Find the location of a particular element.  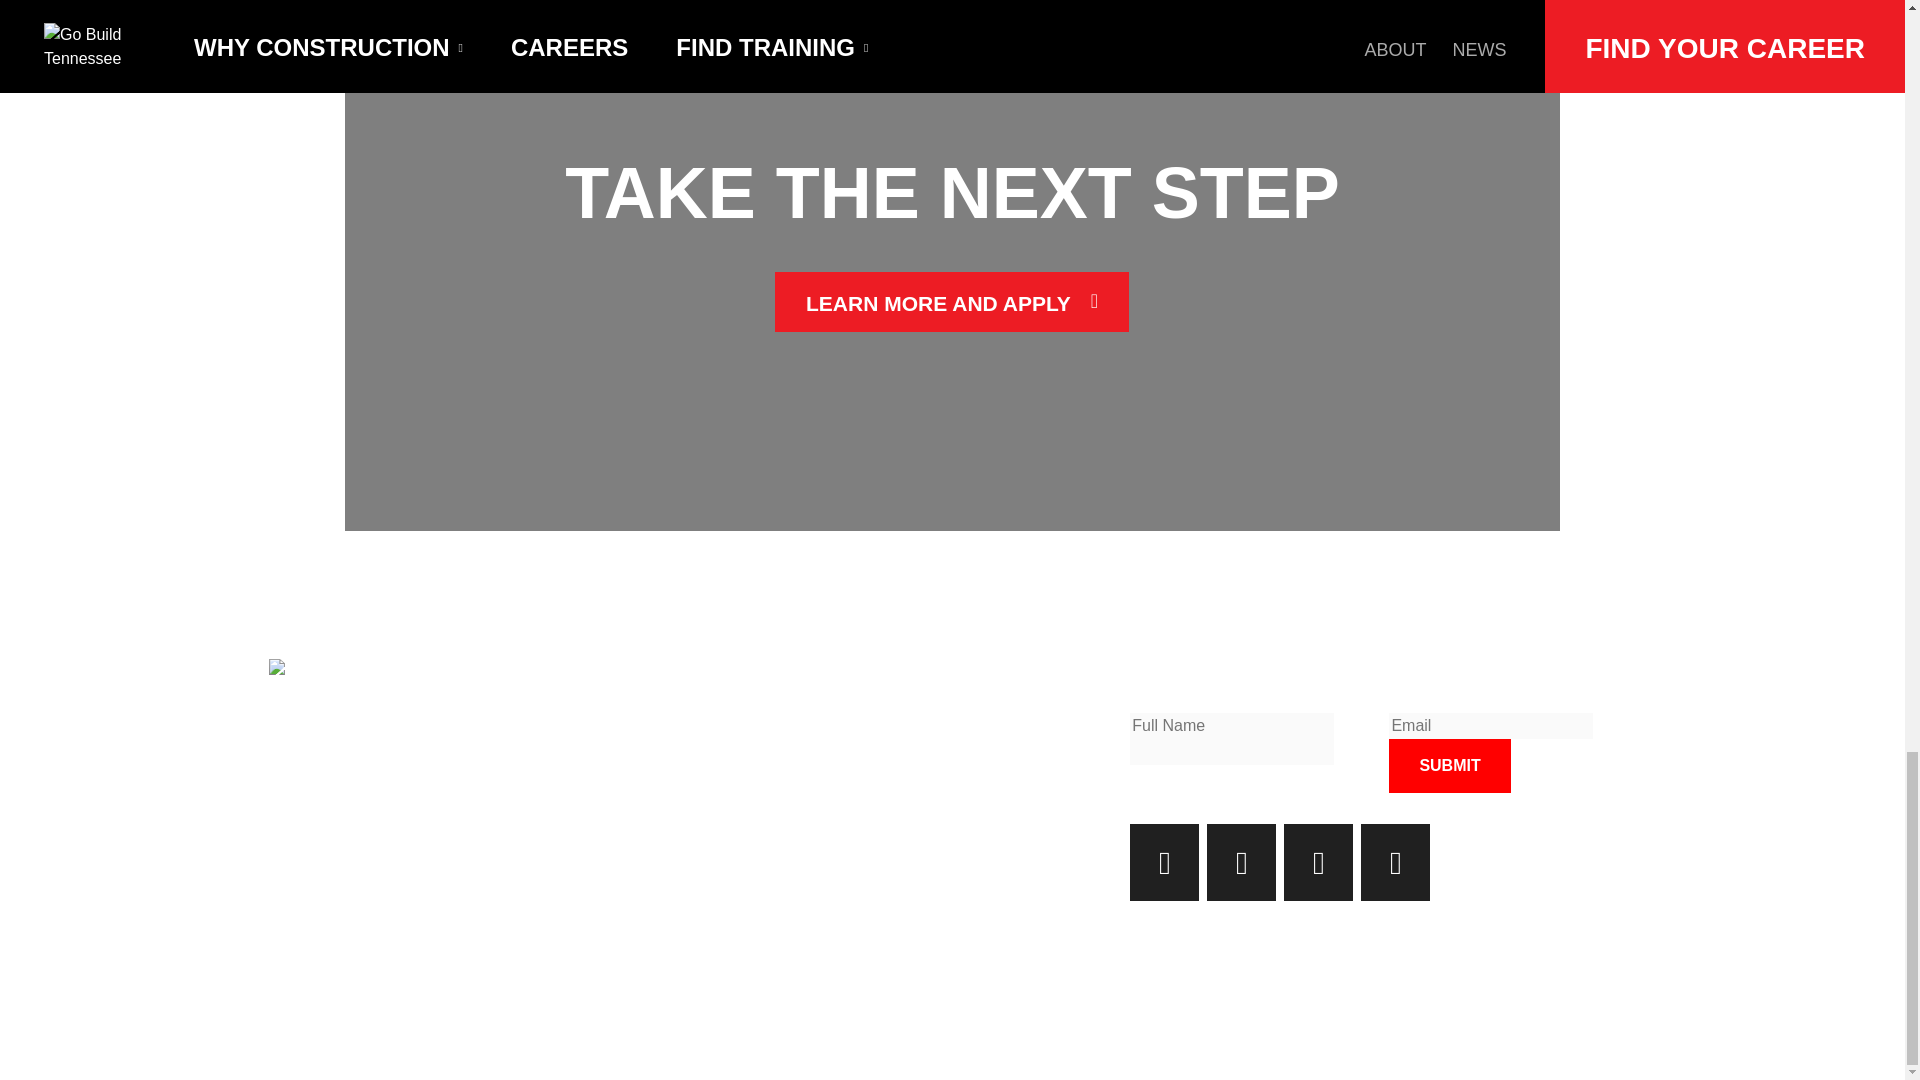

WHY CONSTRUCTION is located at coordinates (605, 669).